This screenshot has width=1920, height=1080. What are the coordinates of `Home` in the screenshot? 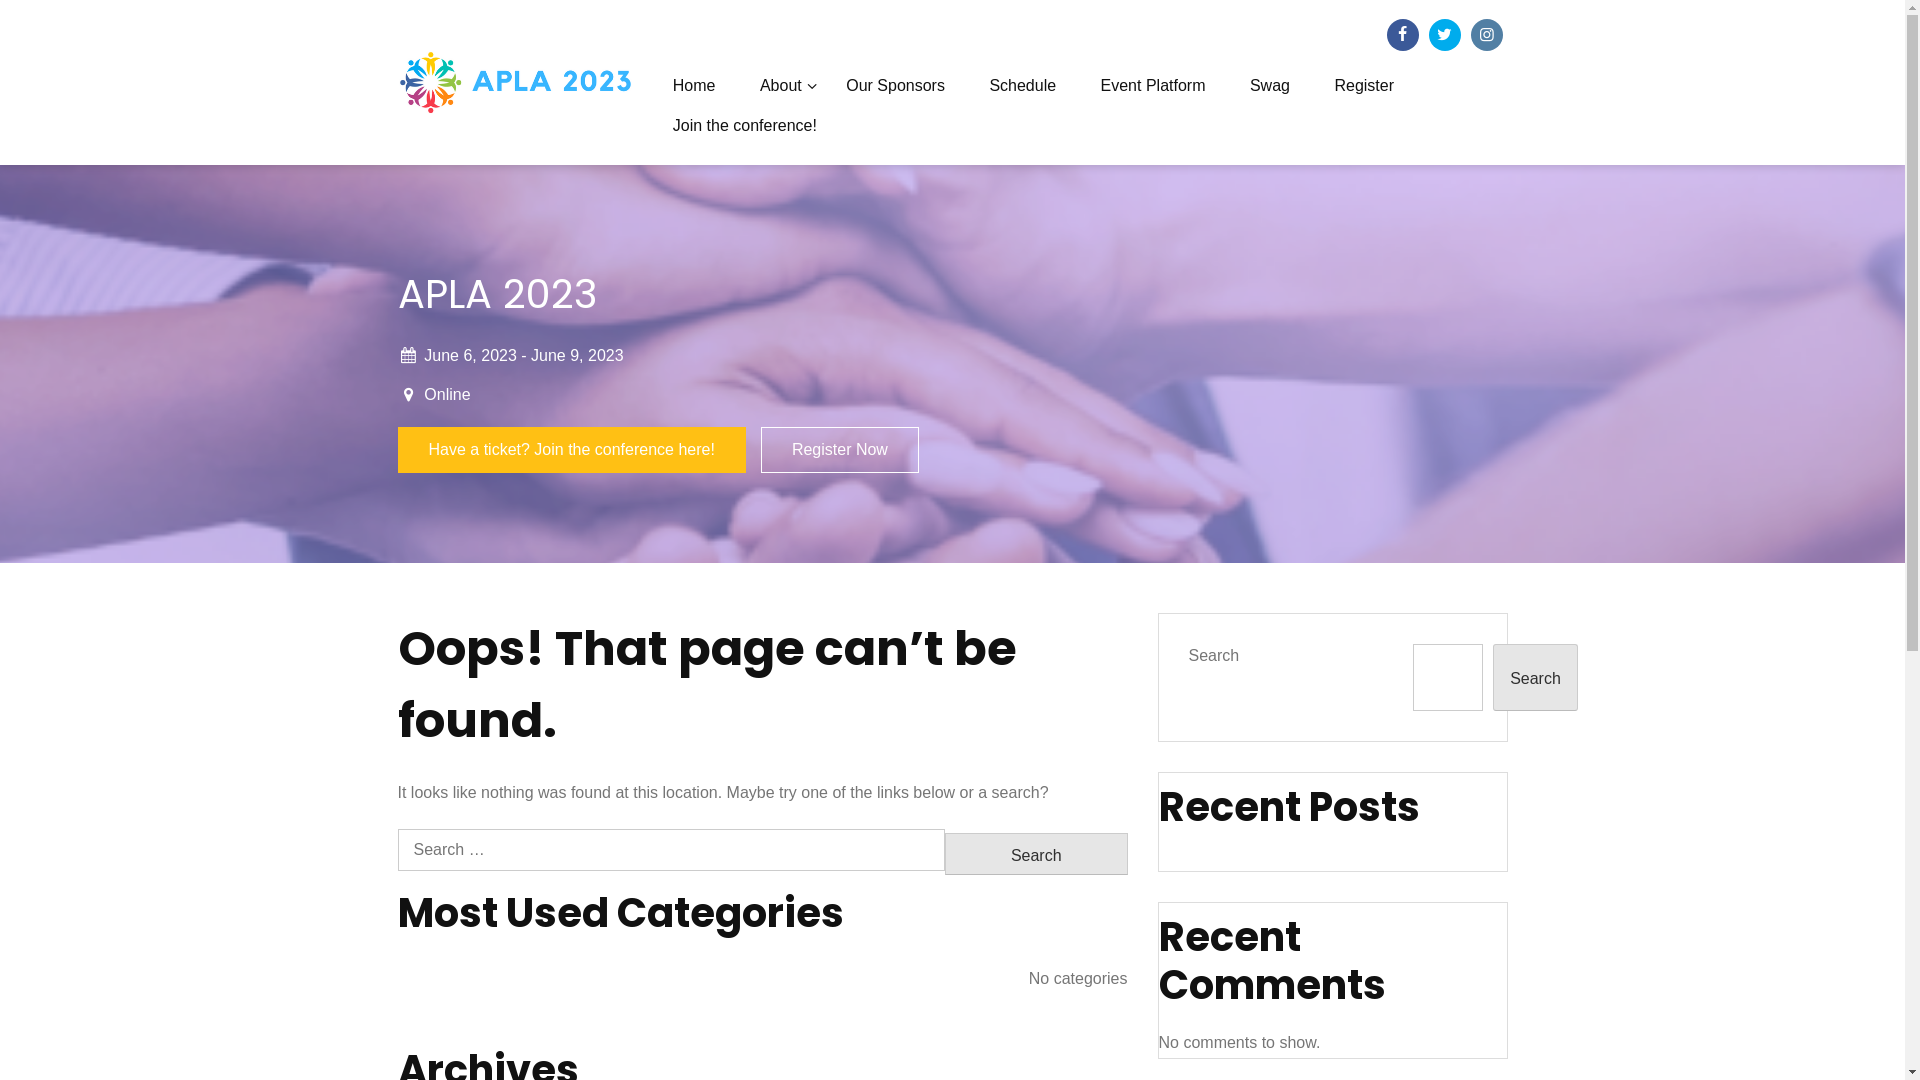 It's located at (694, 86).